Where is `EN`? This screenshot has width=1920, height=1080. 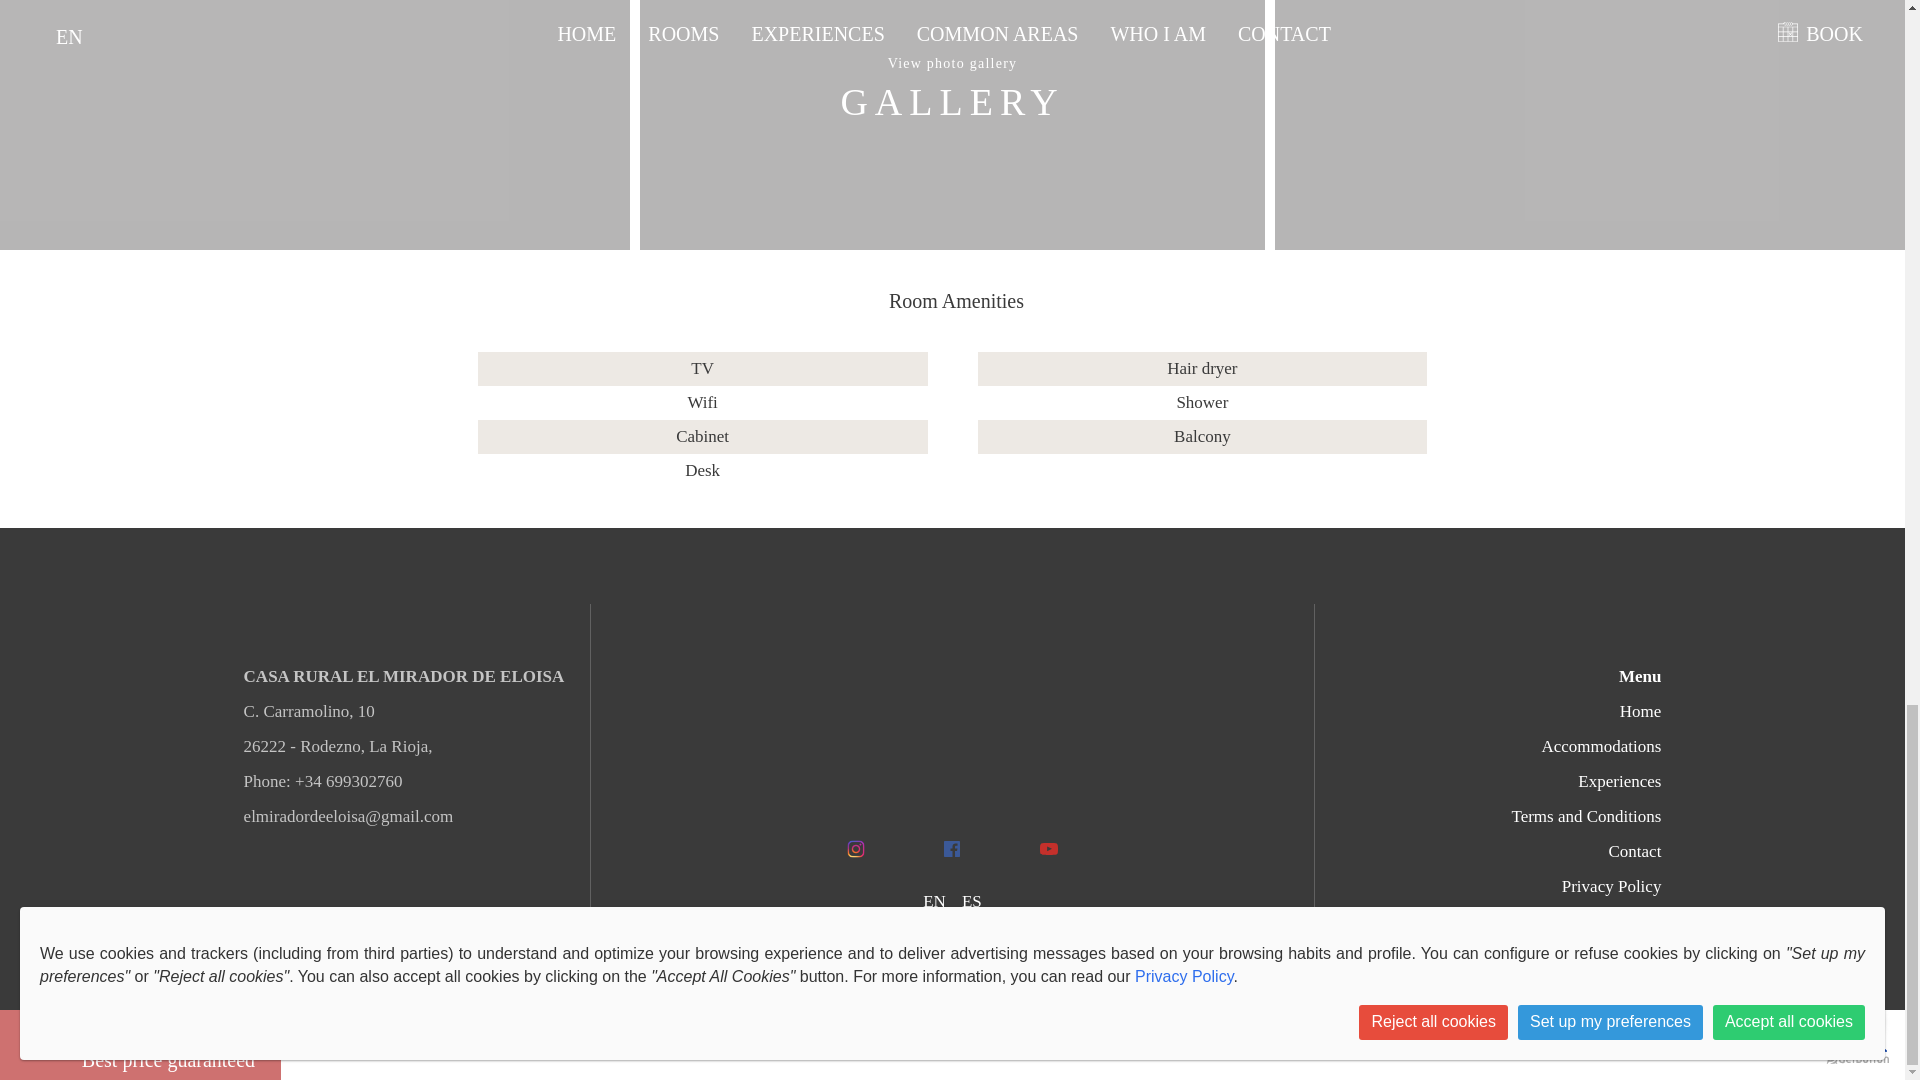
EN is located at coordinates (934, 902).